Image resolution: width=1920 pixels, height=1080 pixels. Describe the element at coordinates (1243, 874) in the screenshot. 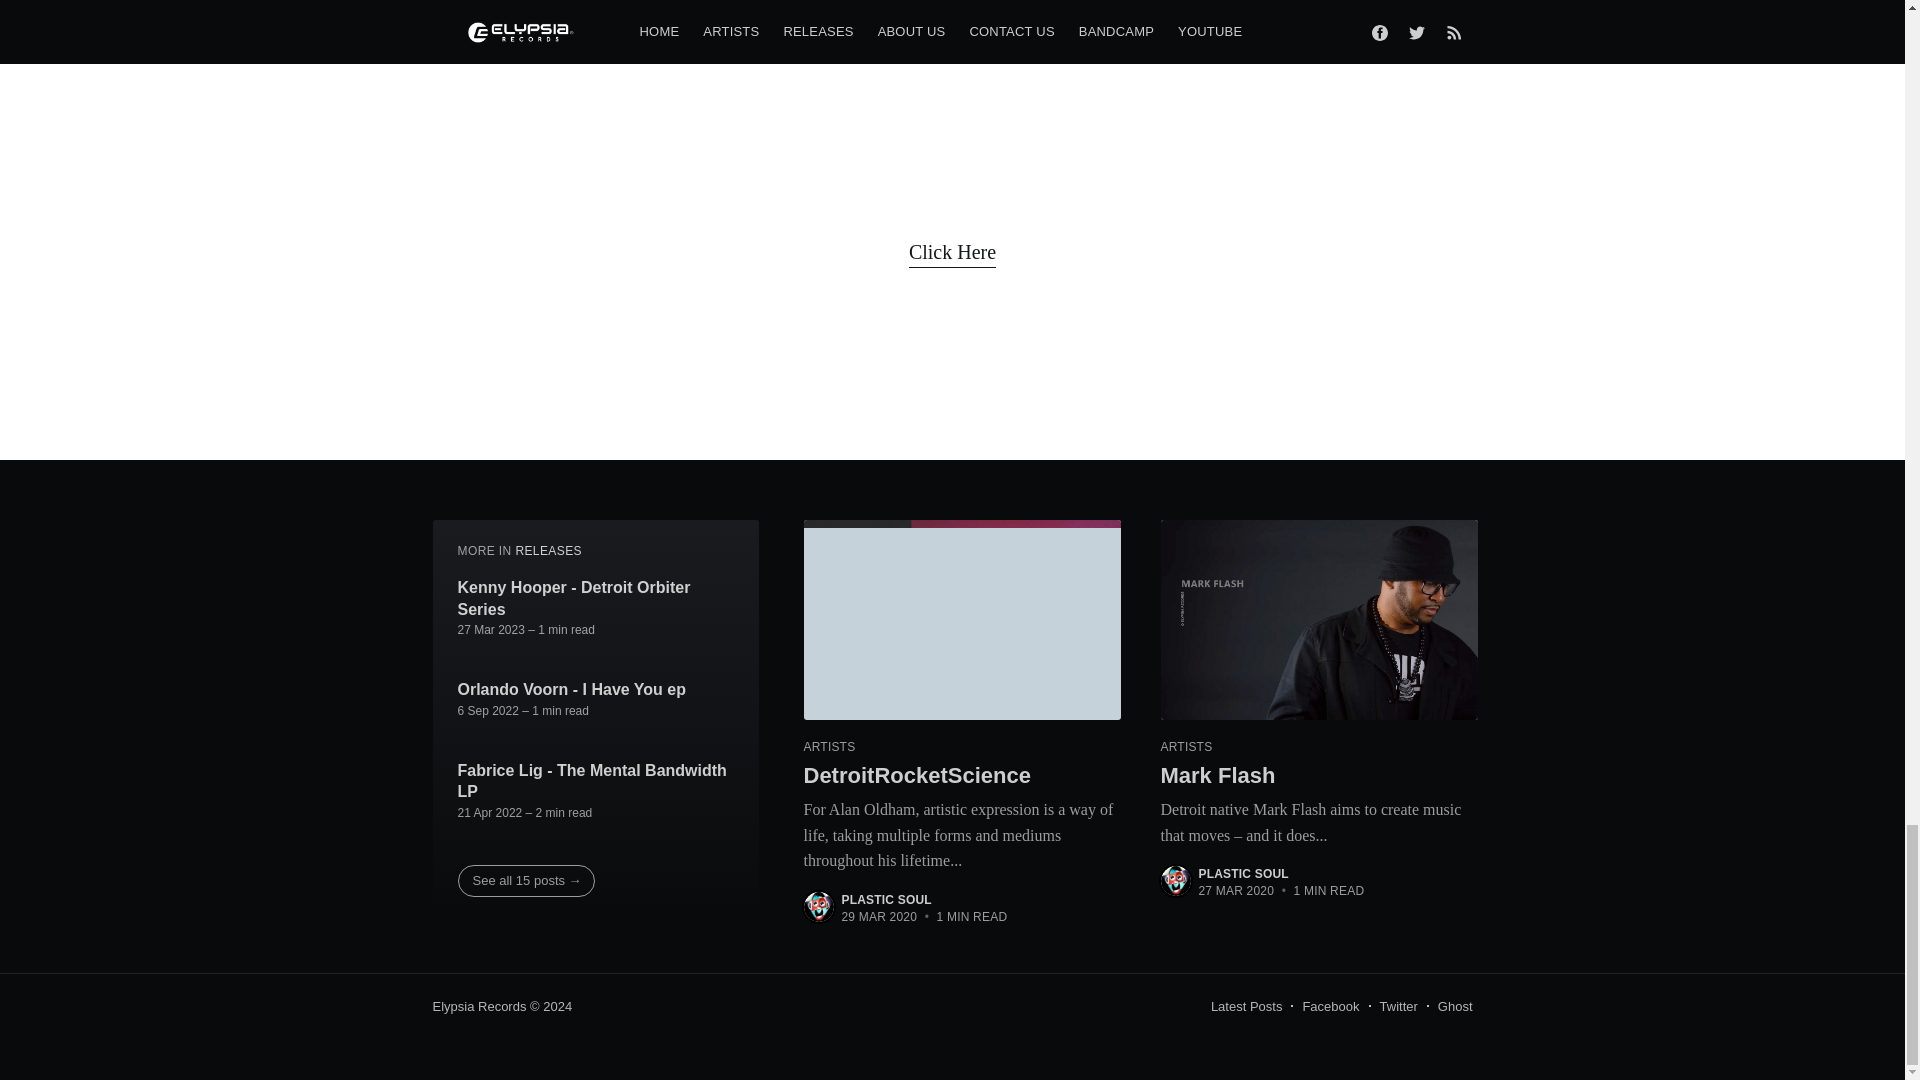

I see `PLASTIC SOUL` at that location.